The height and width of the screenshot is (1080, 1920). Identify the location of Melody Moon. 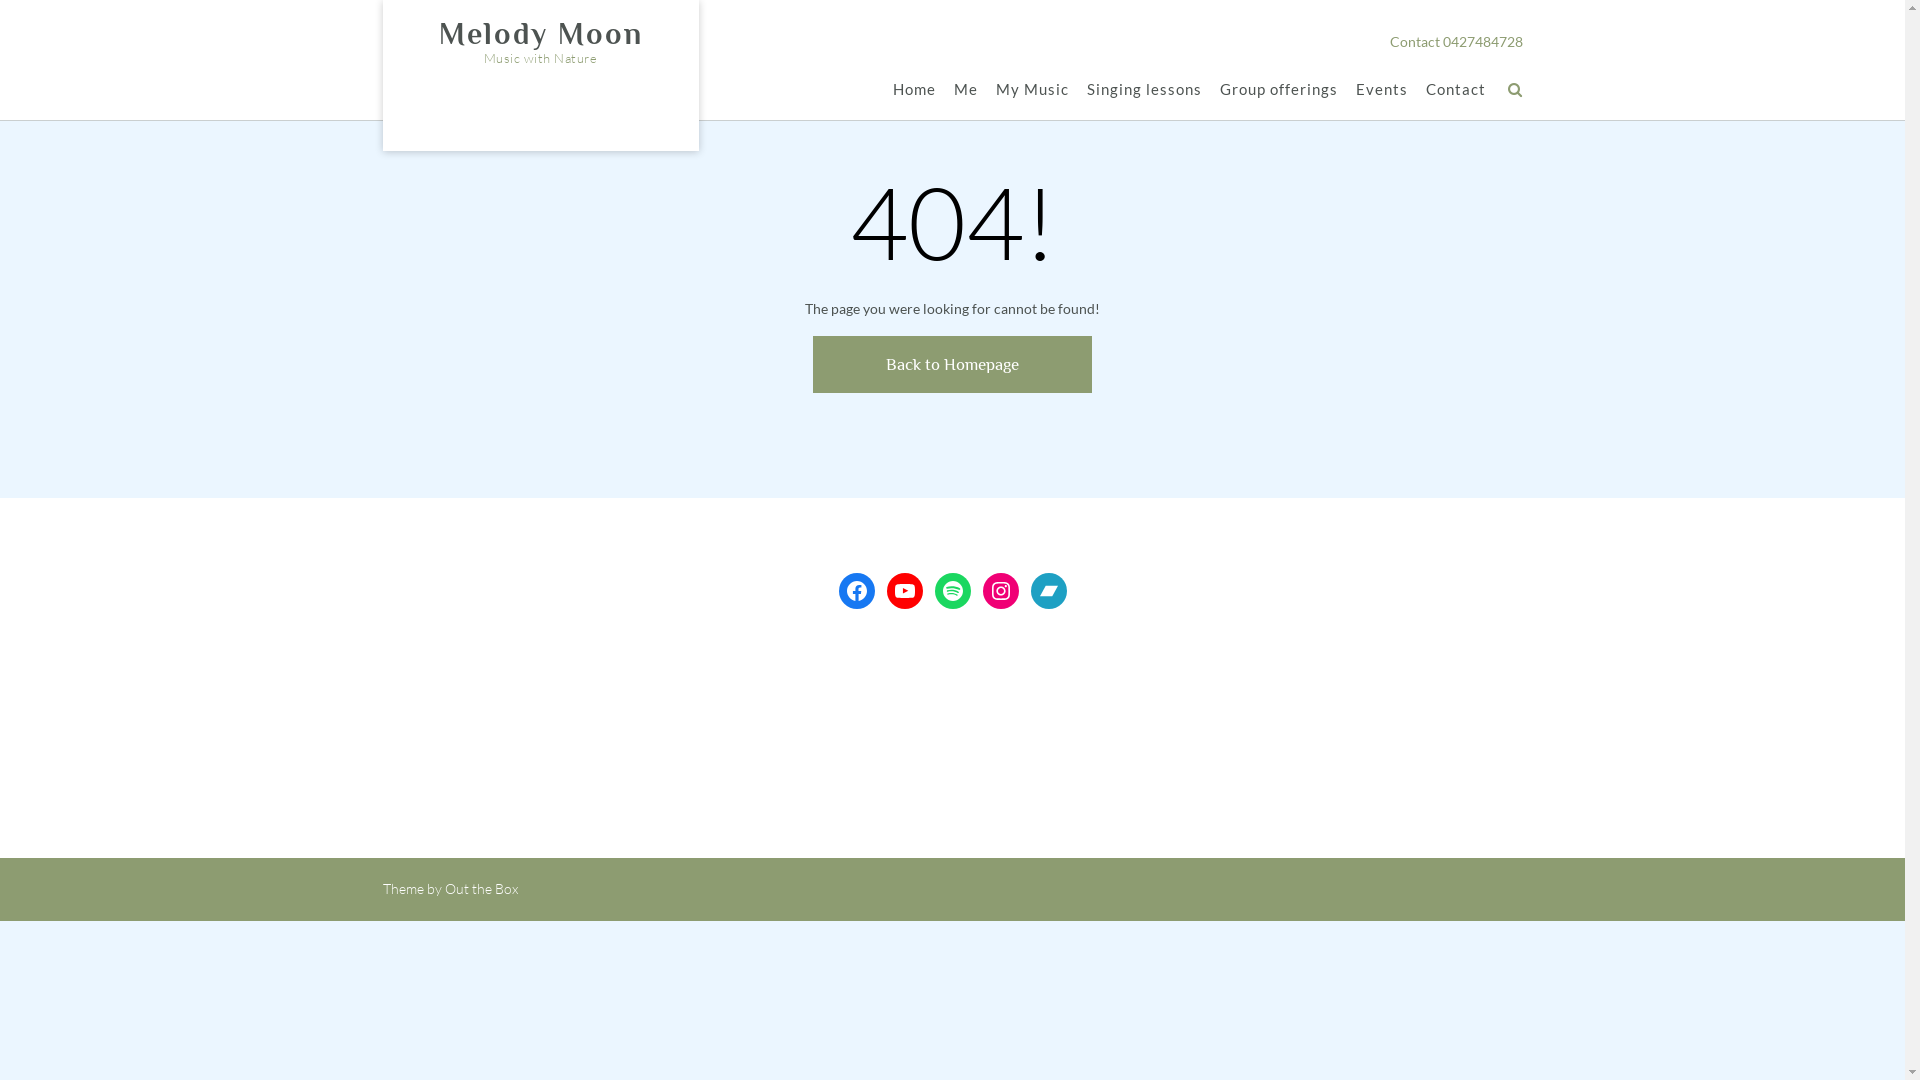
(1406, 678).